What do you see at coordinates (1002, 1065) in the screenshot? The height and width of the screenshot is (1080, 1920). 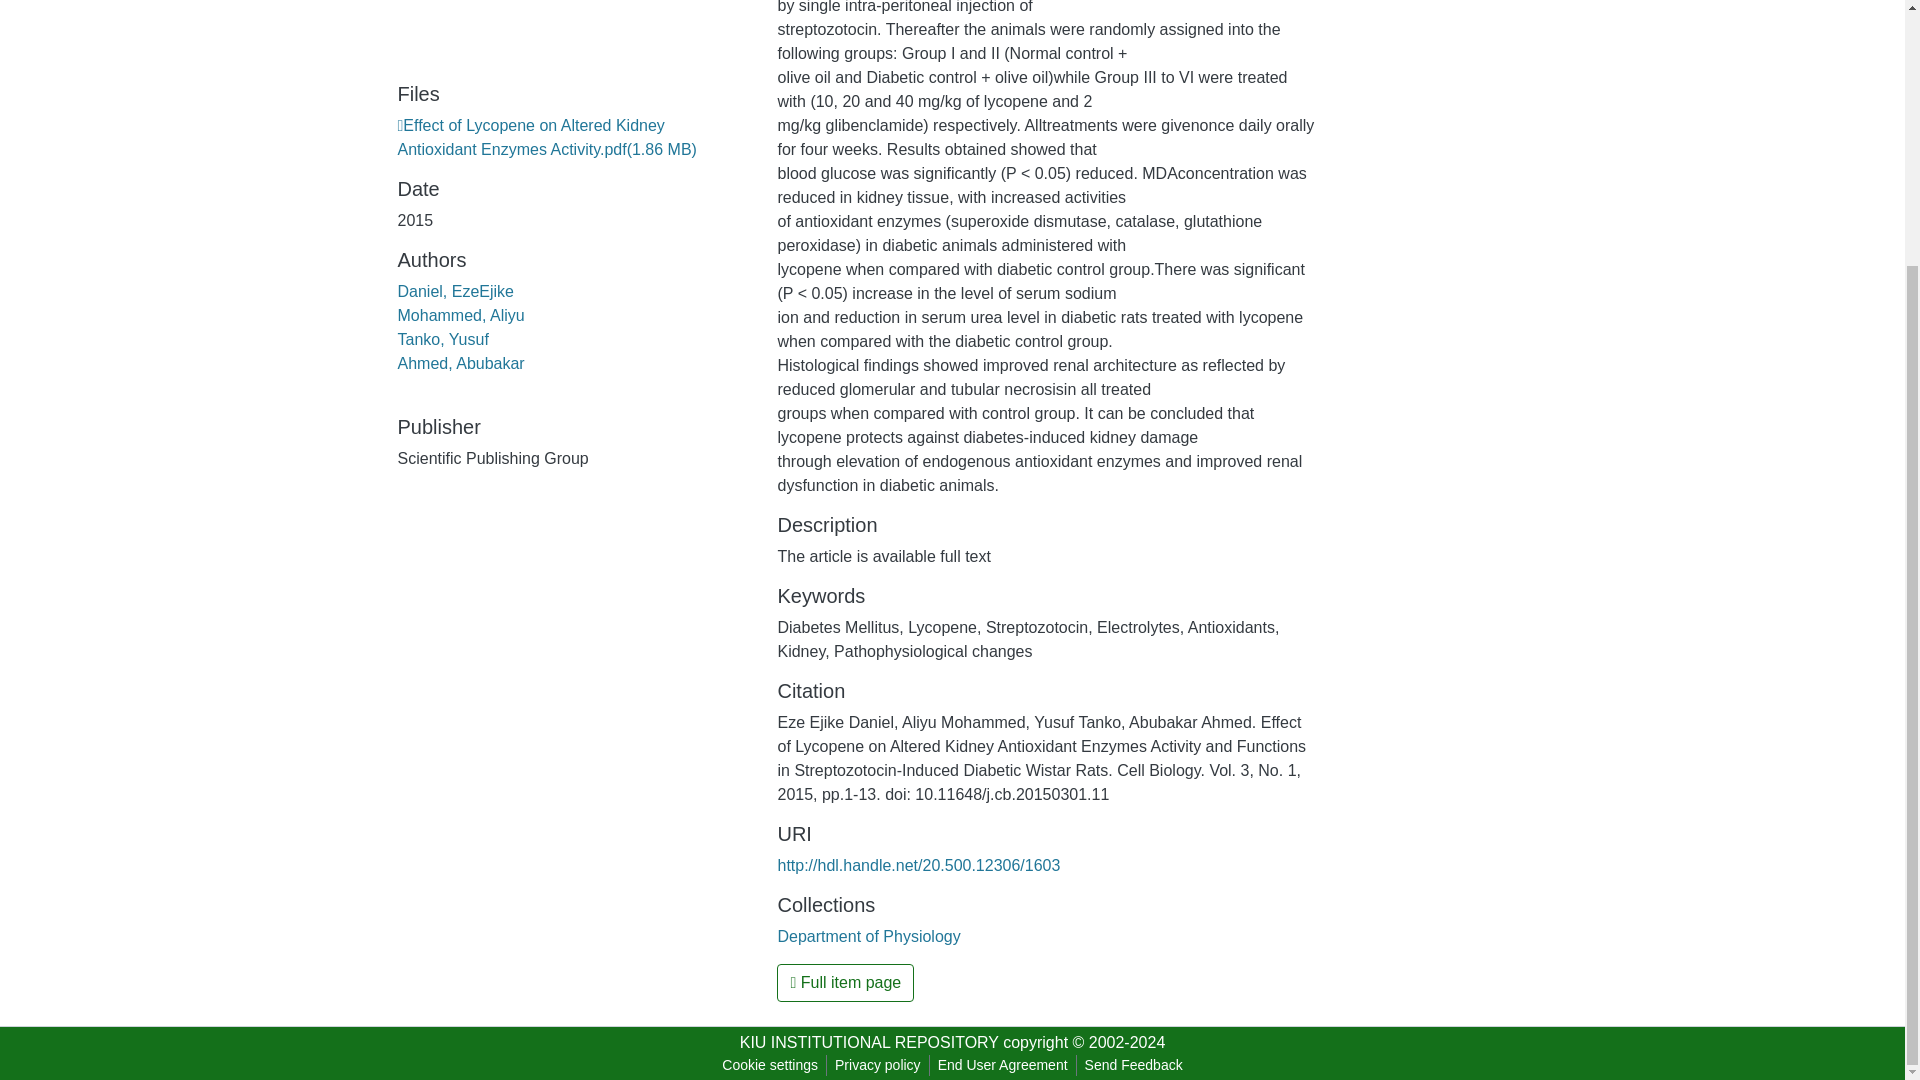 I see `End User Agreement` at bounding box center [1002, 1065].